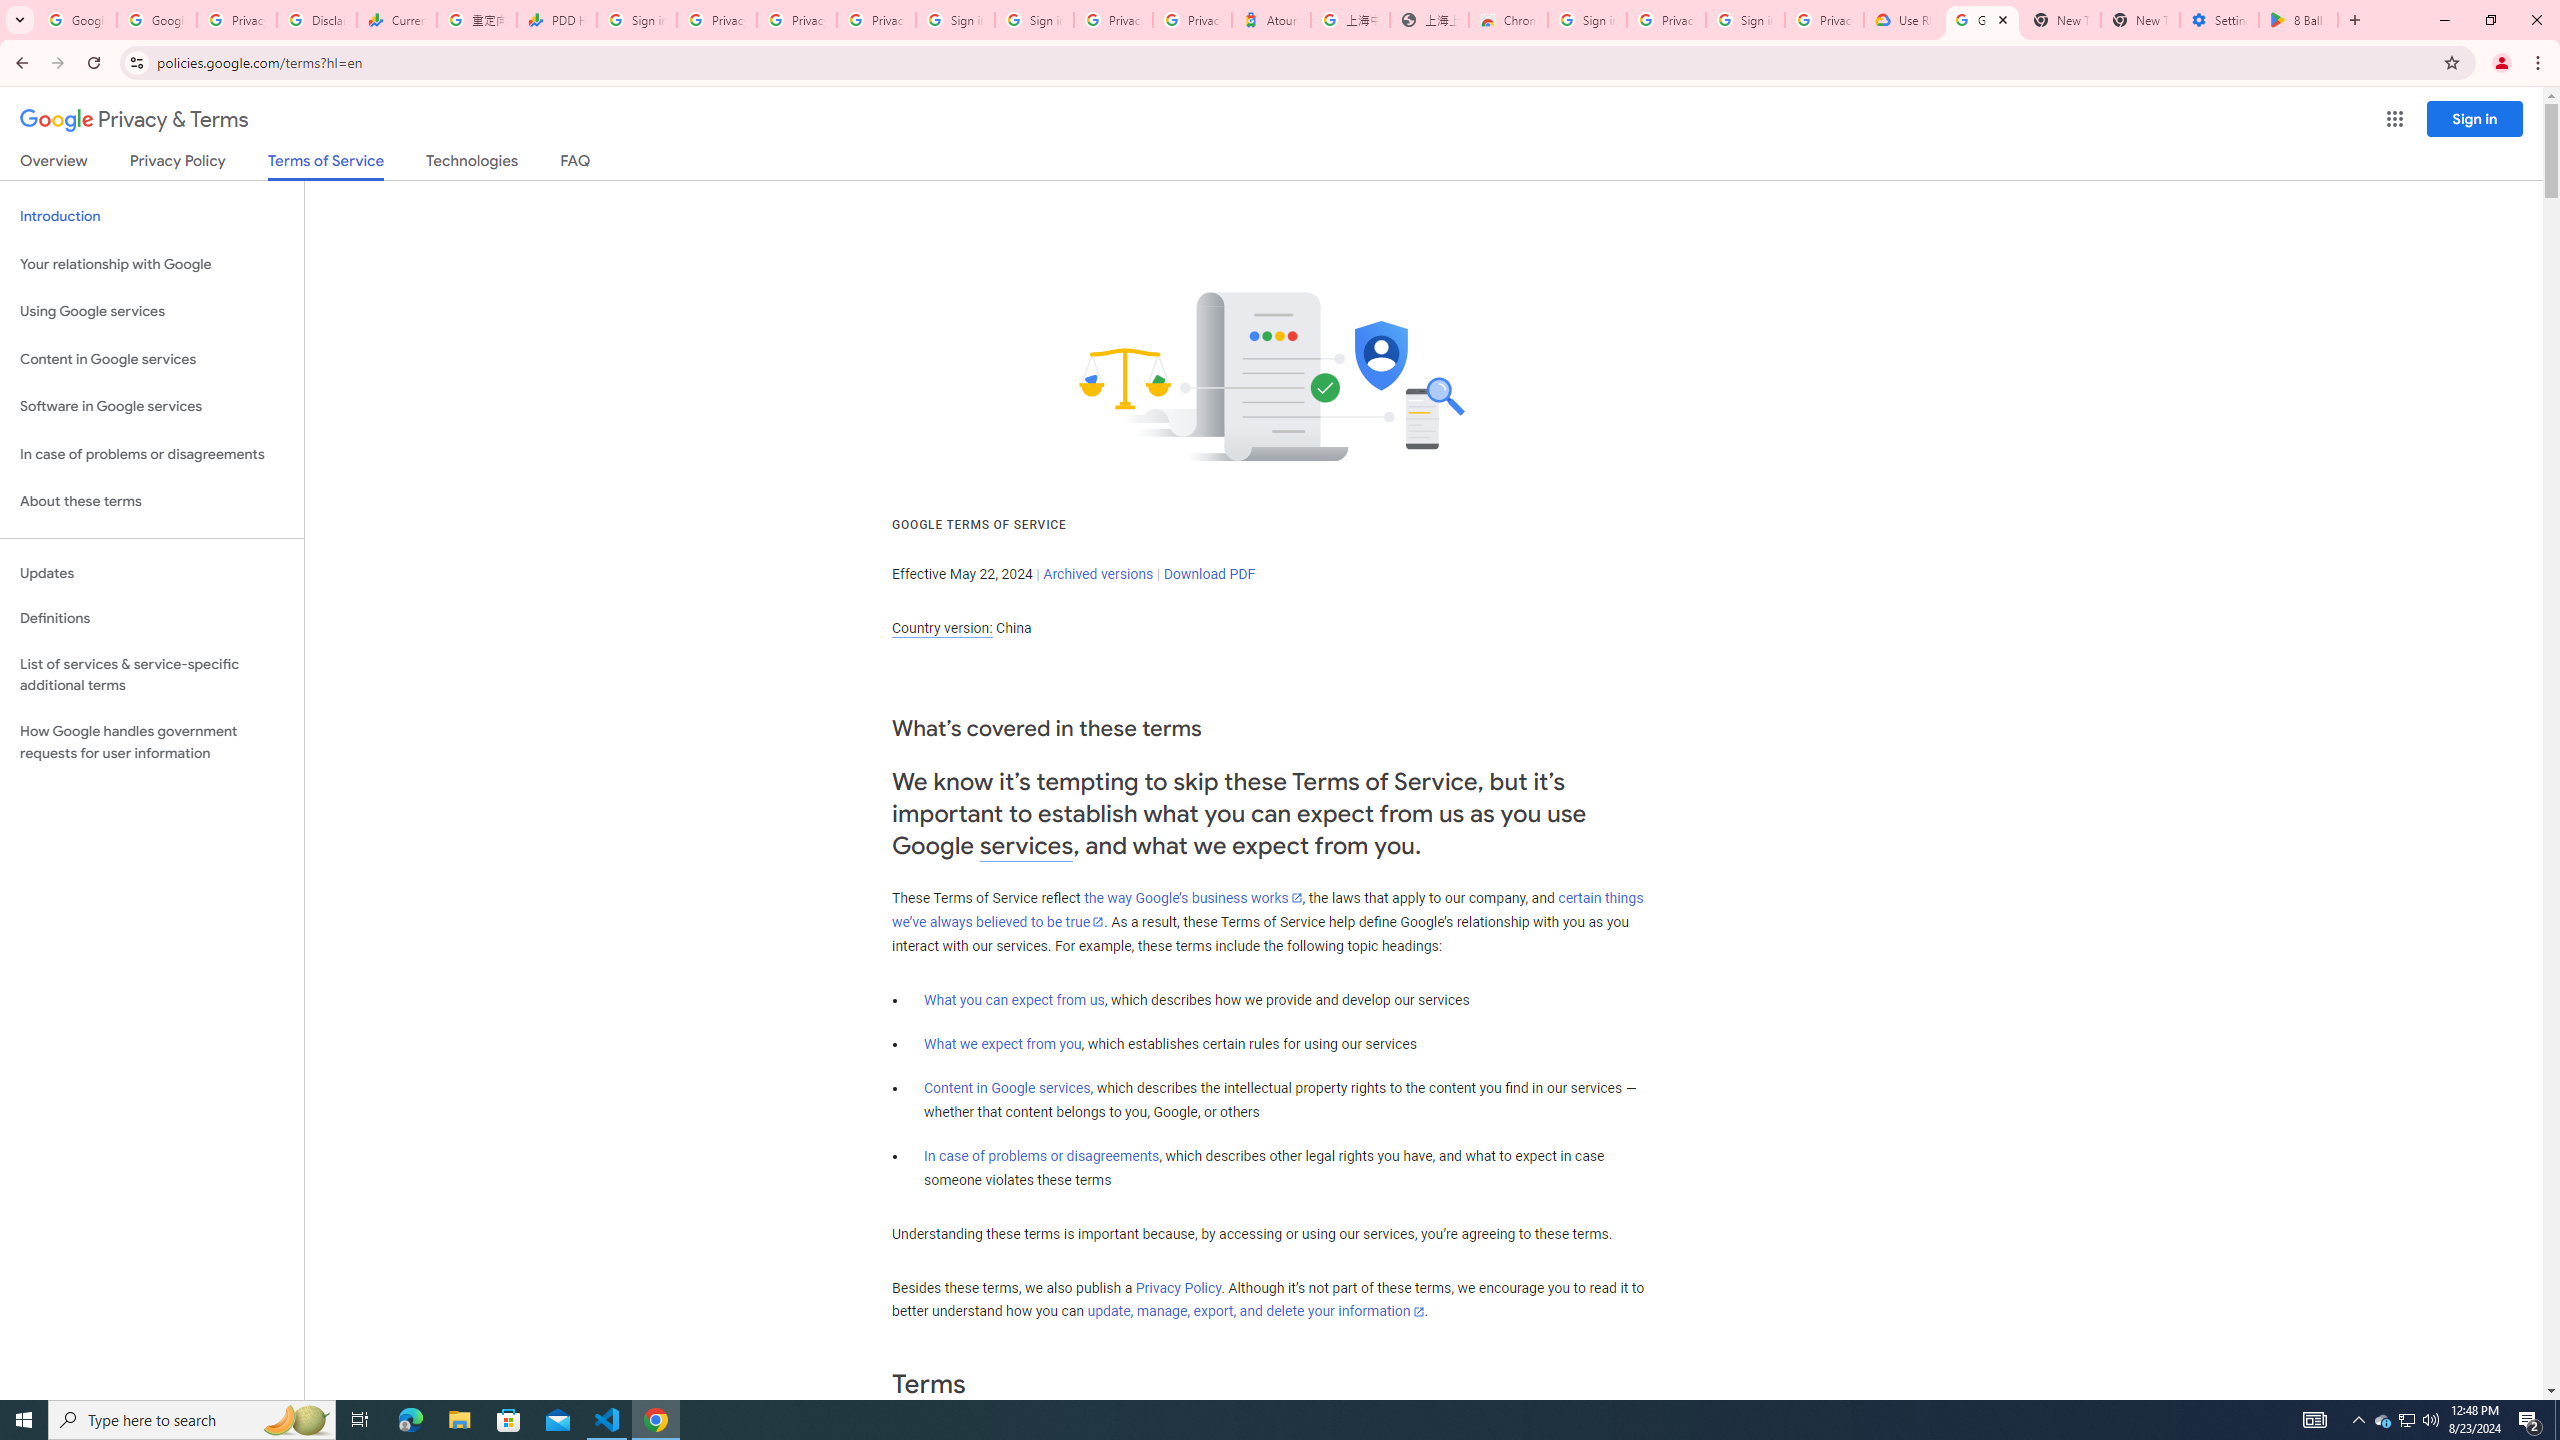 The width and height of the screenshot is (2560, 1440). What do you see at coordinates (152, 574) in the screenshot?
I see `Updates` at bounding box center [152, 574].